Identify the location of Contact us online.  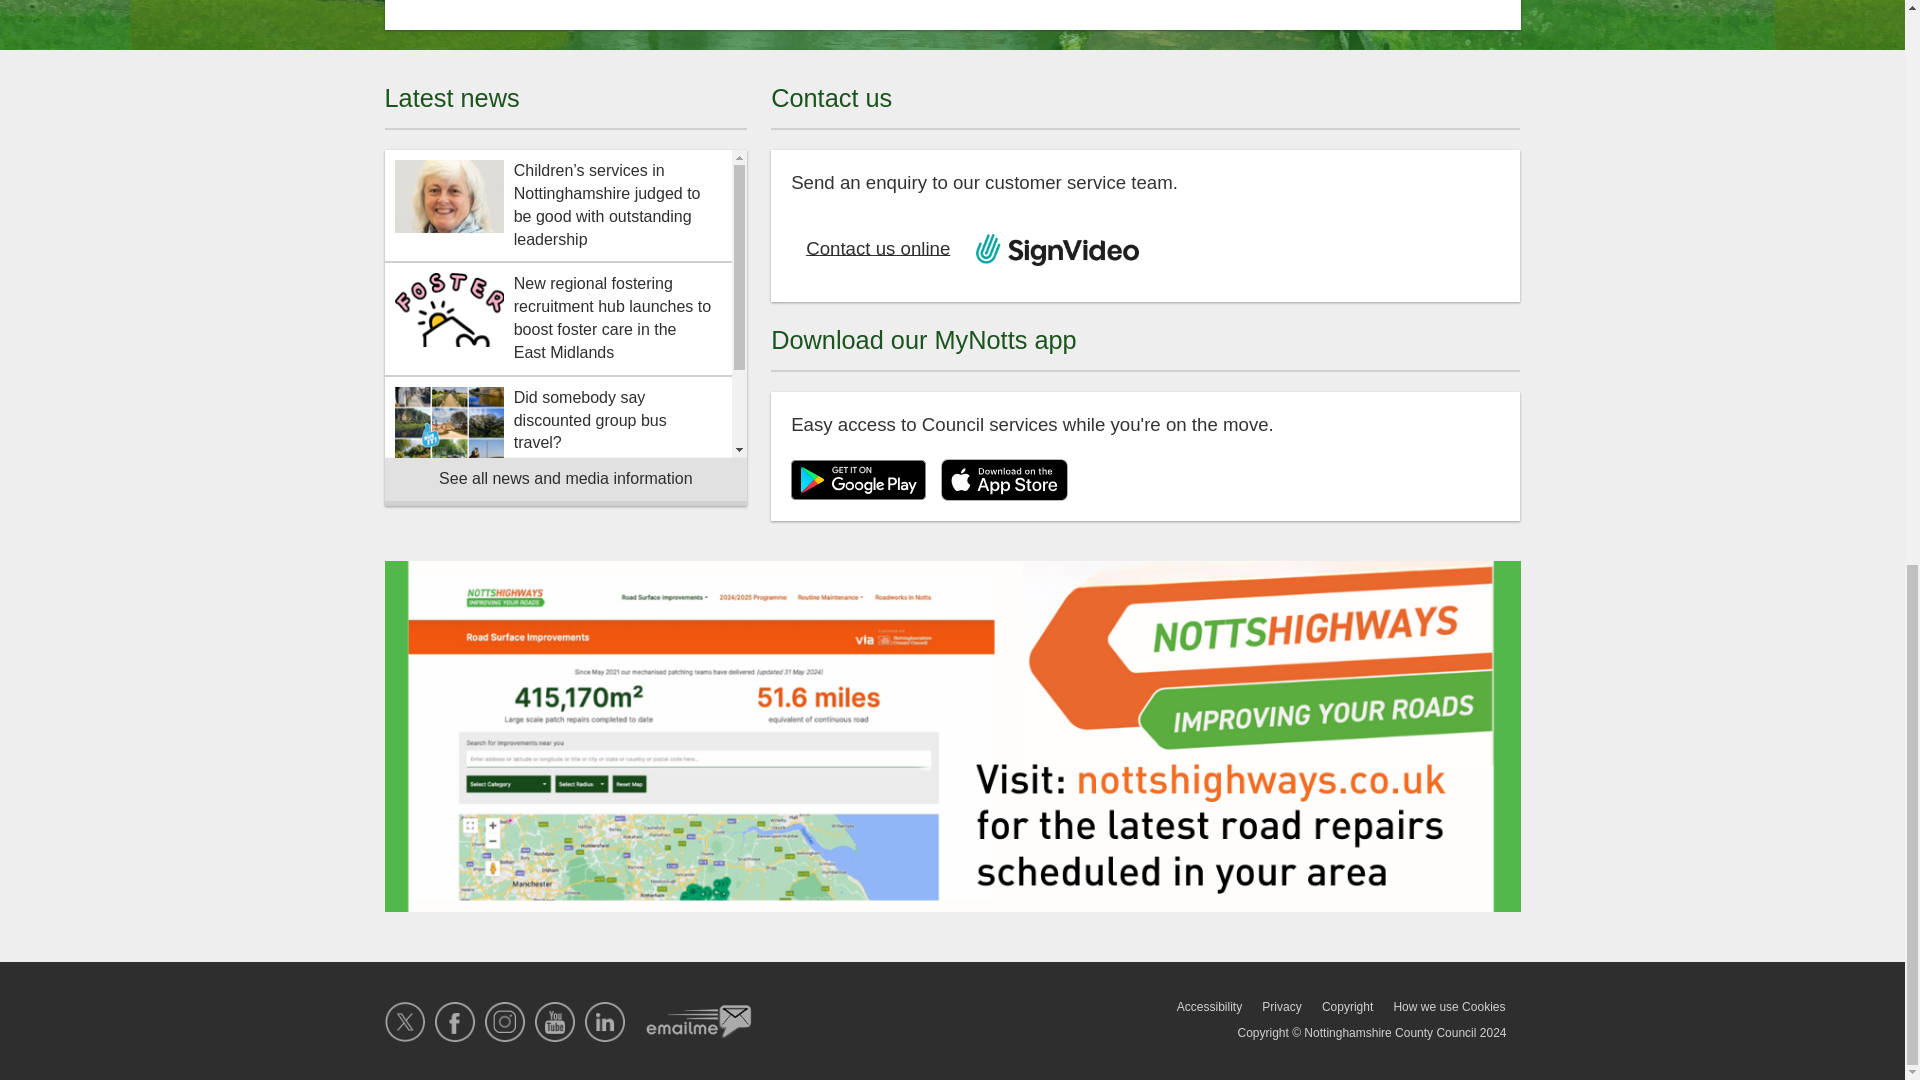
(876, 250).